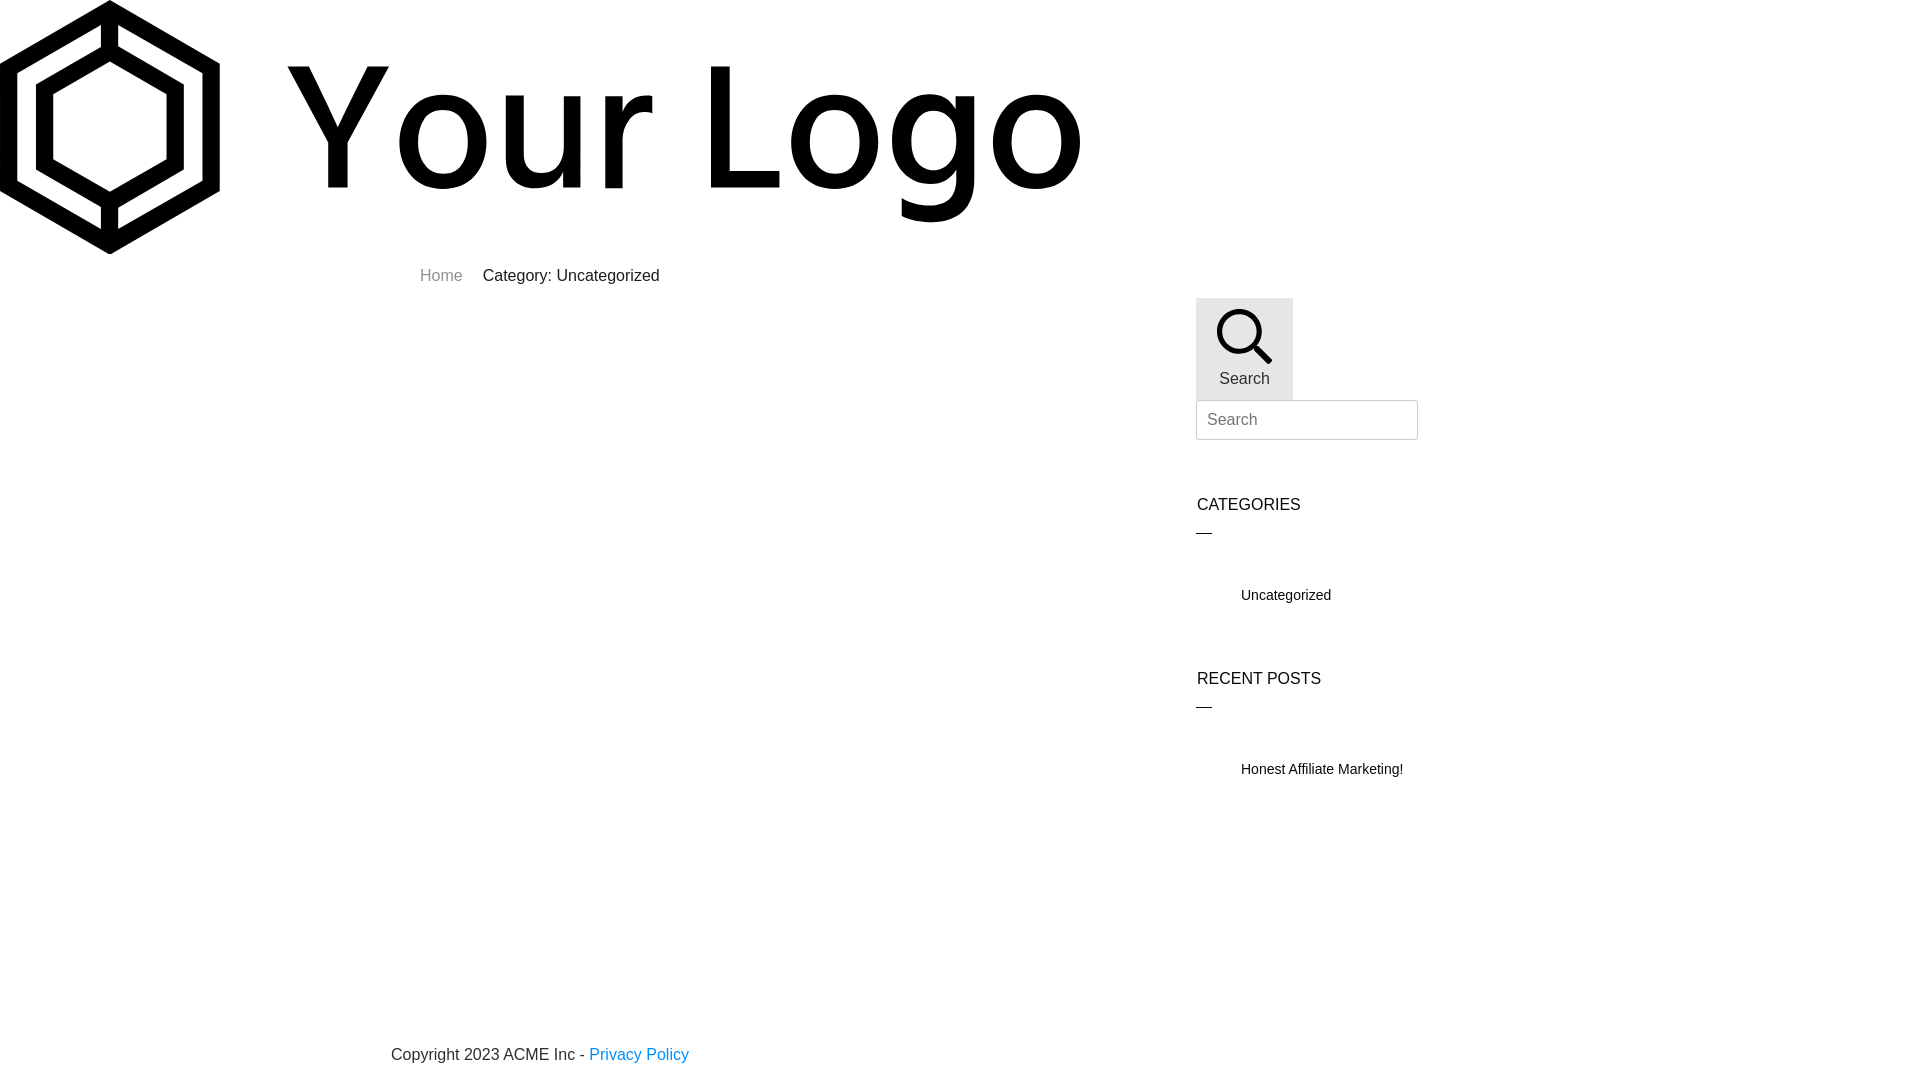  What do you see at coordinates (1286, 596) in the screenshot?
I see `Uncategorized` at bounding box center [1286, 596].